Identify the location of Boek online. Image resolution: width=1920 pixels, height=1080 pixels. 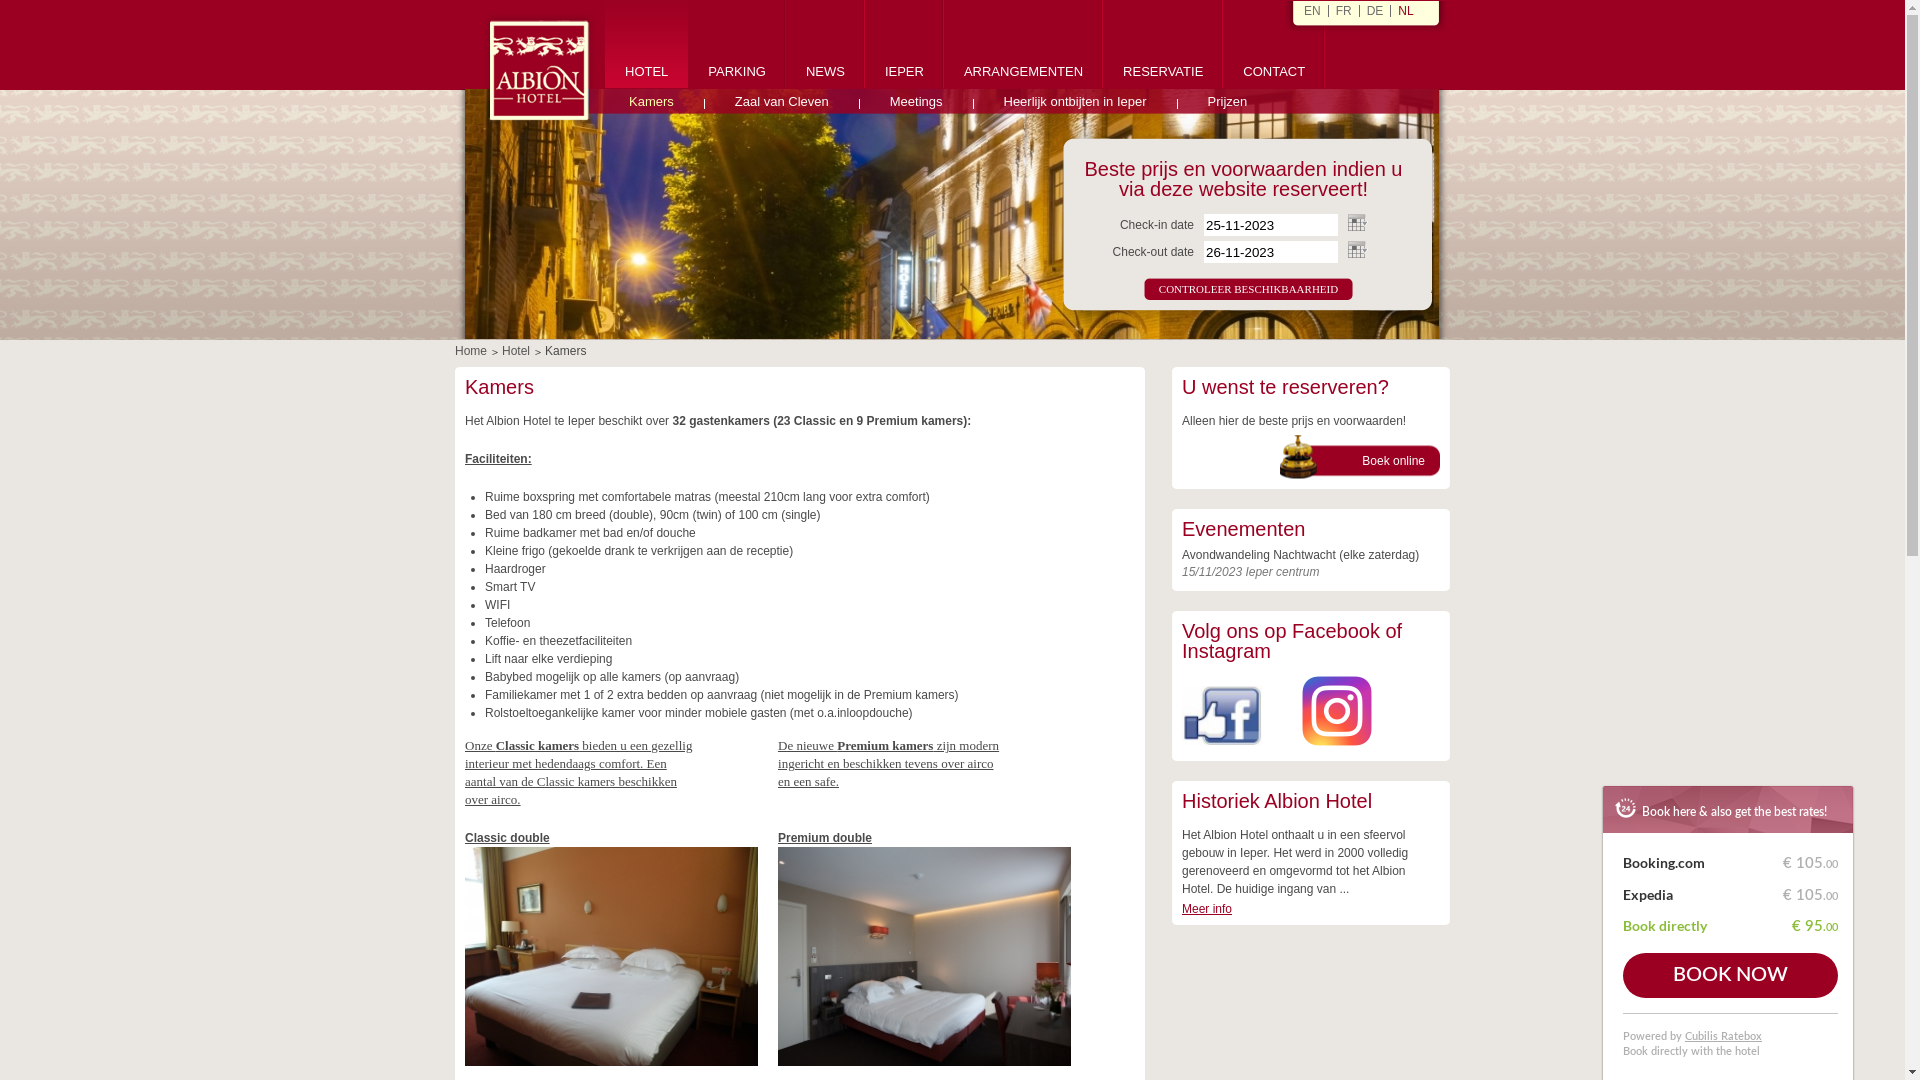
(1354, 457).